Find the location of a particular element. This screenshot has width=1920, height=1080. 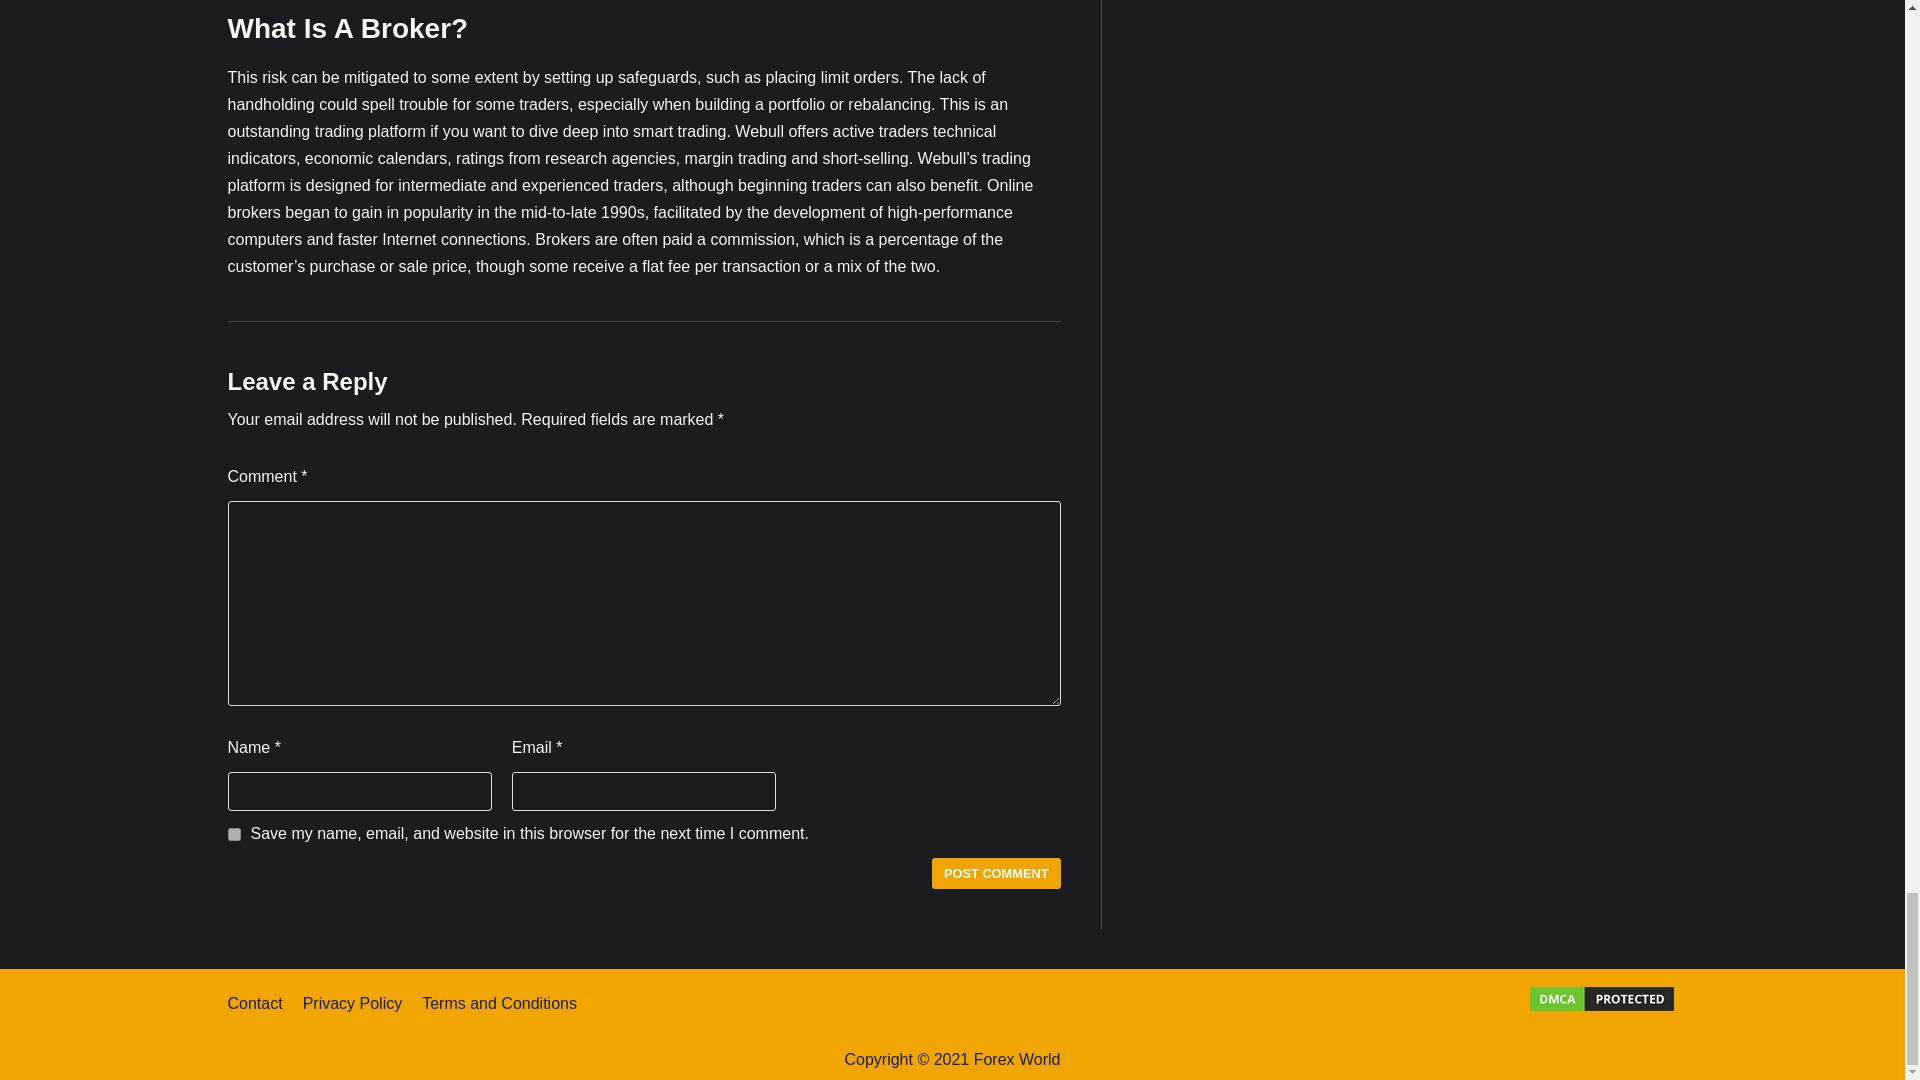

Post Comment is located at coordinates (996, 872).